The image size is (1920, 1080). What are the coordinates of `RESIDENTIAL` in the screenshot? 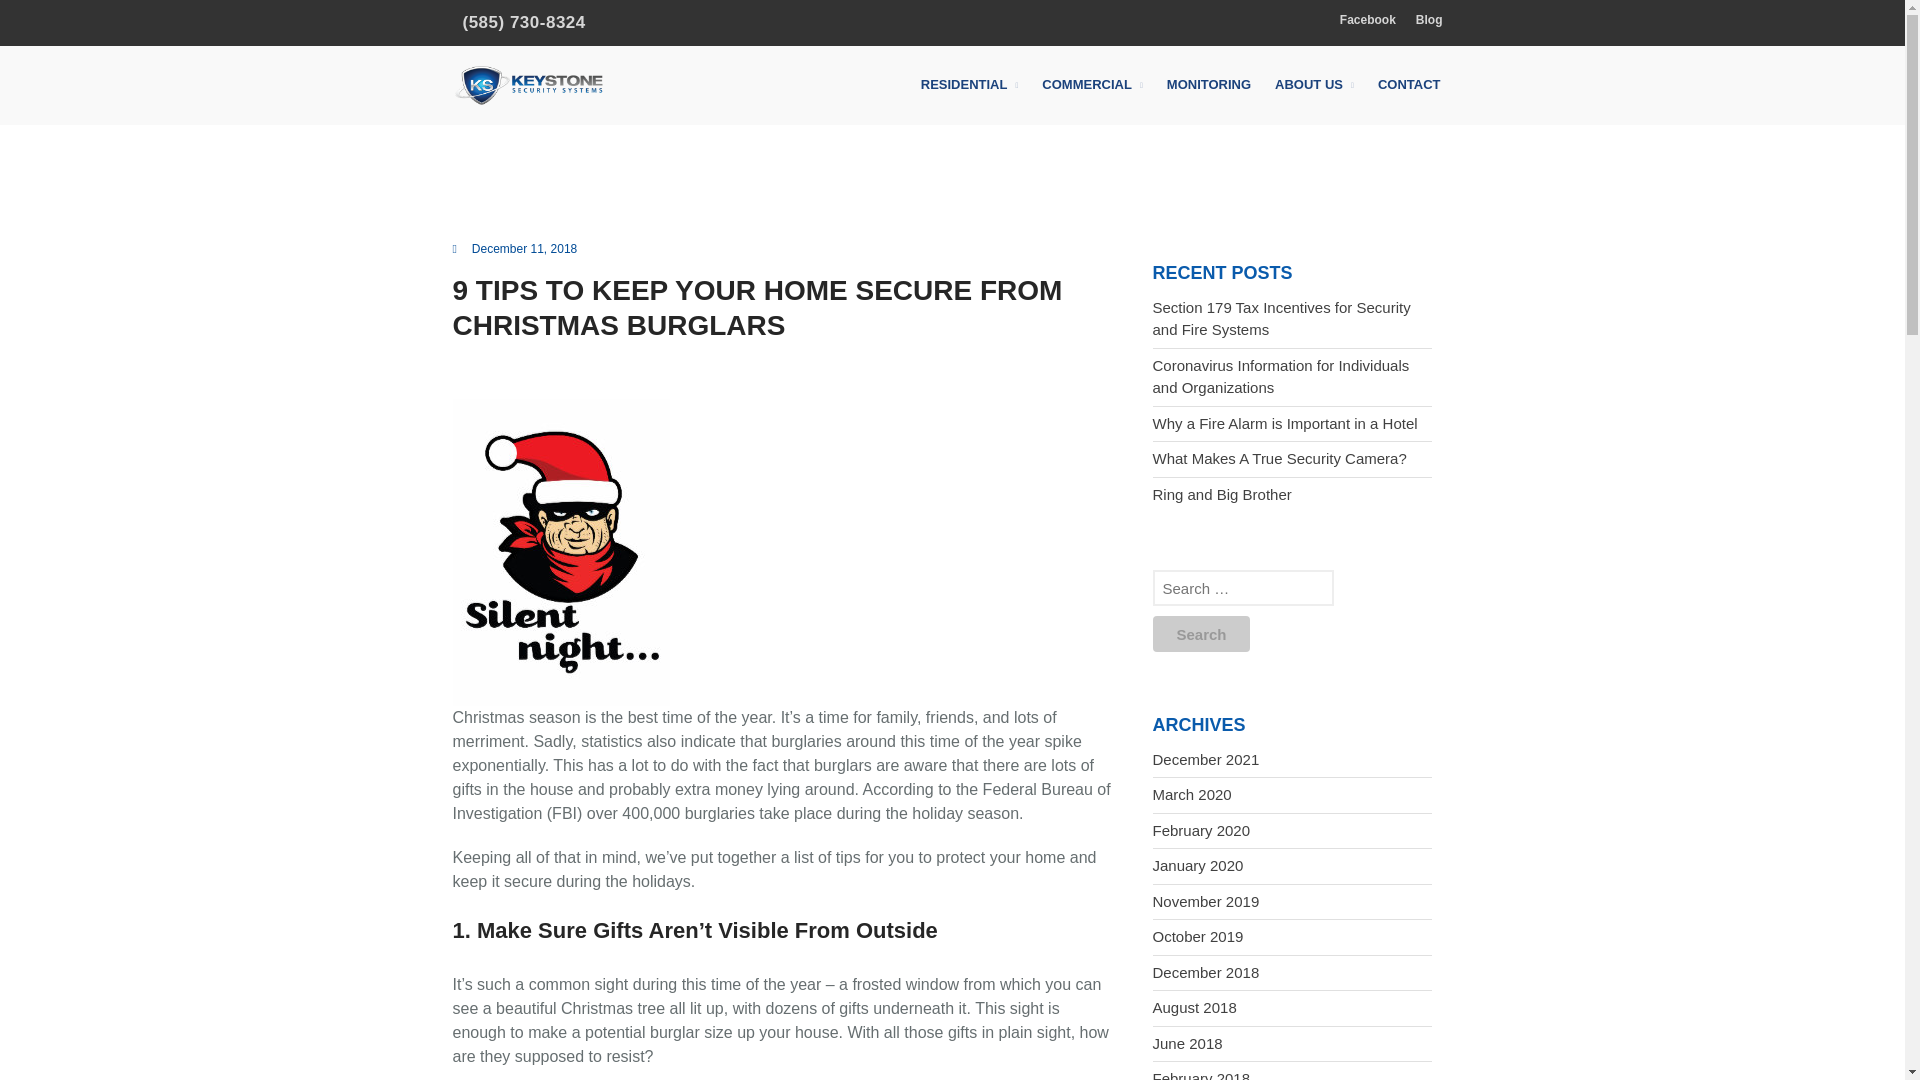 It's located at (970, 86).